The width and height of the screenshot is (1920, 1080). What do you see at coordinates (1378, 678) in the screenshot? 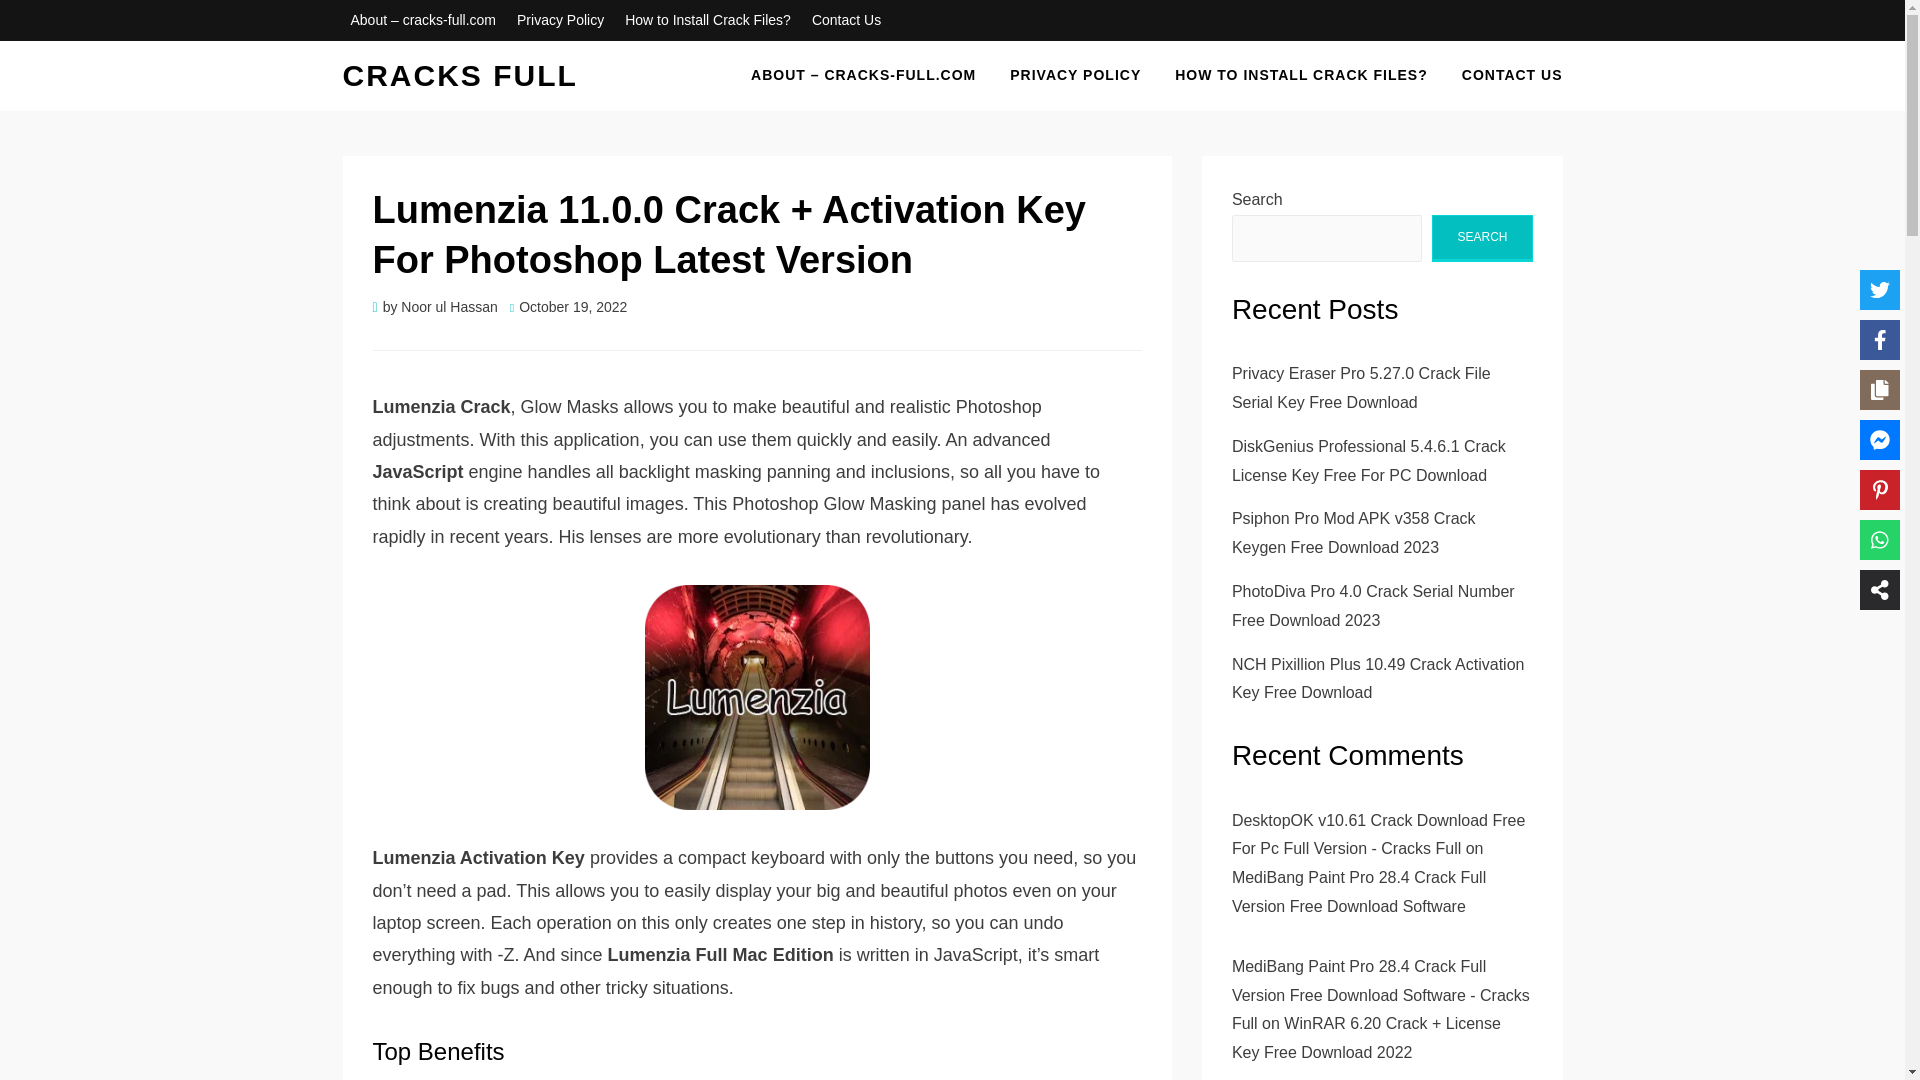
I see `NCH Pixillion Plus 10.49 Crack Activation Key Free Download` at bounding box center [1378, 678].